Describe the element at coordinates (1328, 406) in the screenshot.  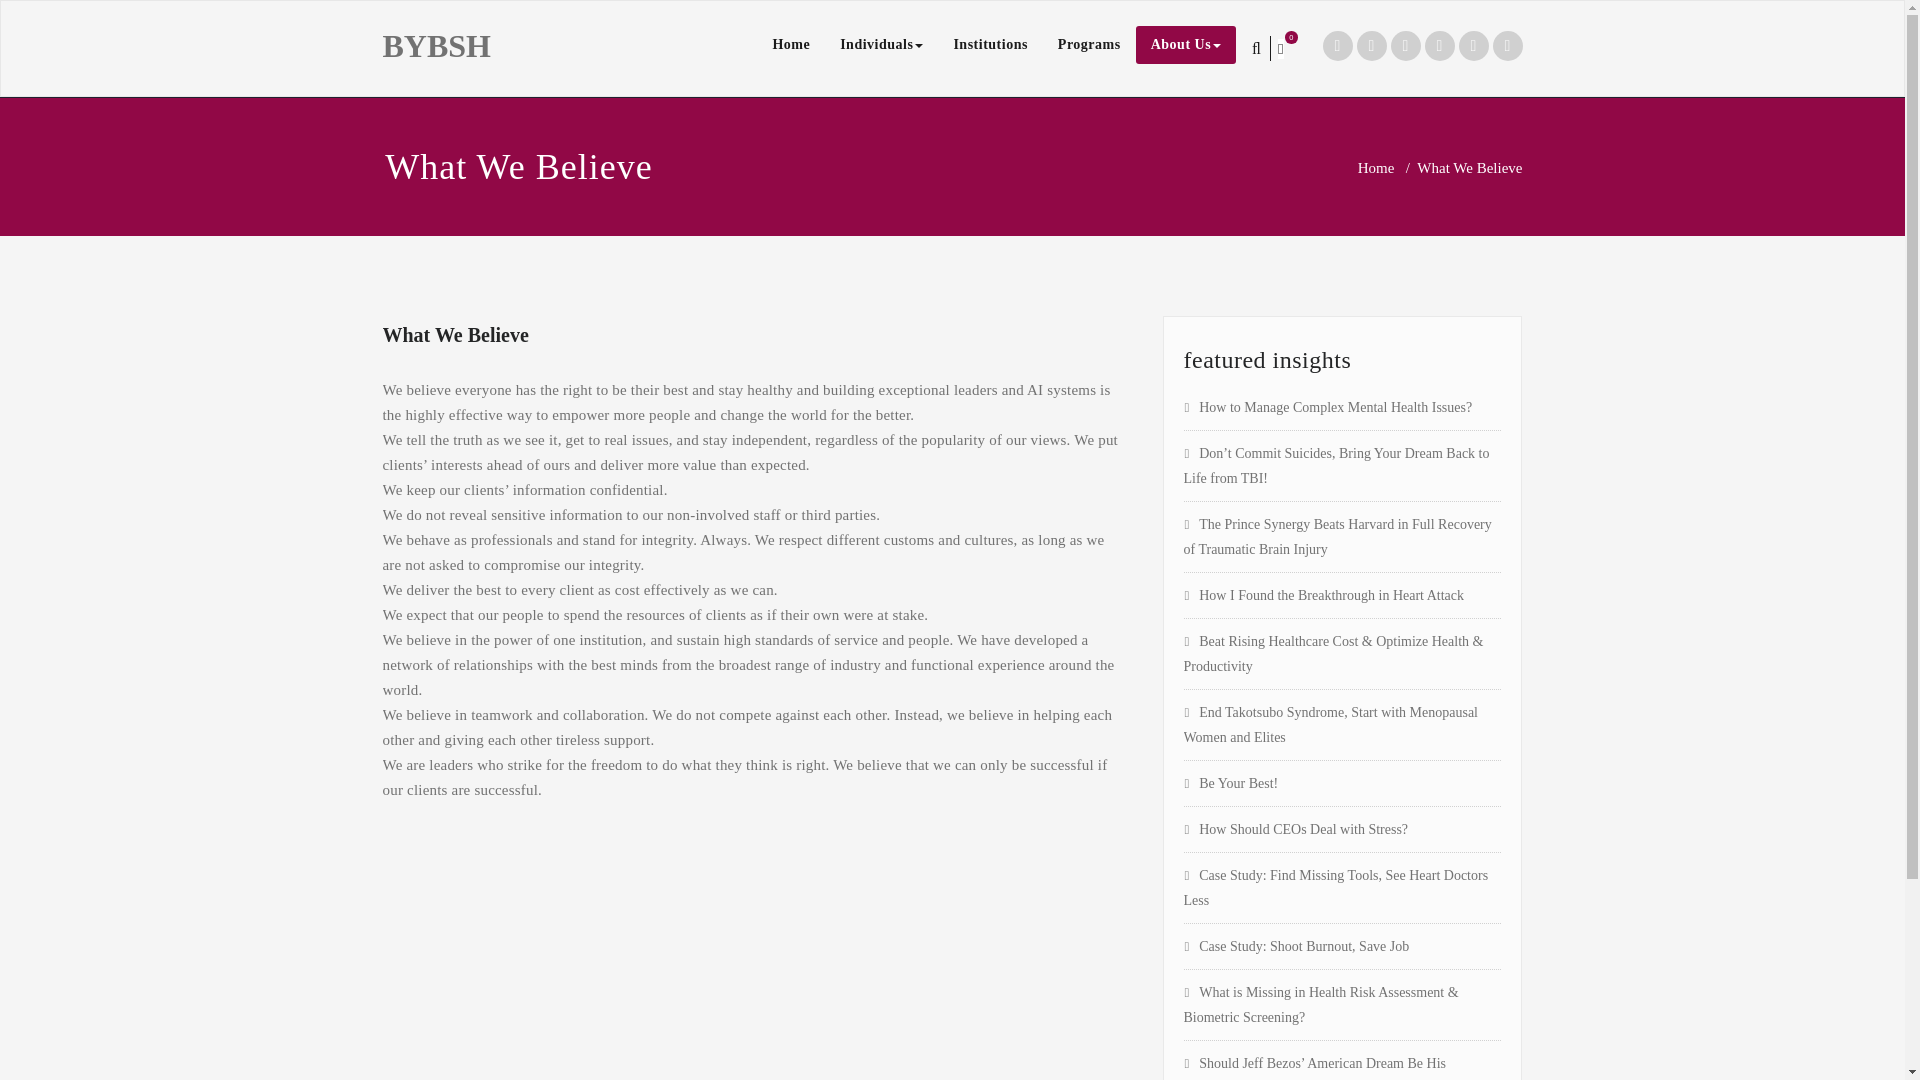
I see `How to Manage Complex Mental Health Issues?` at that location.